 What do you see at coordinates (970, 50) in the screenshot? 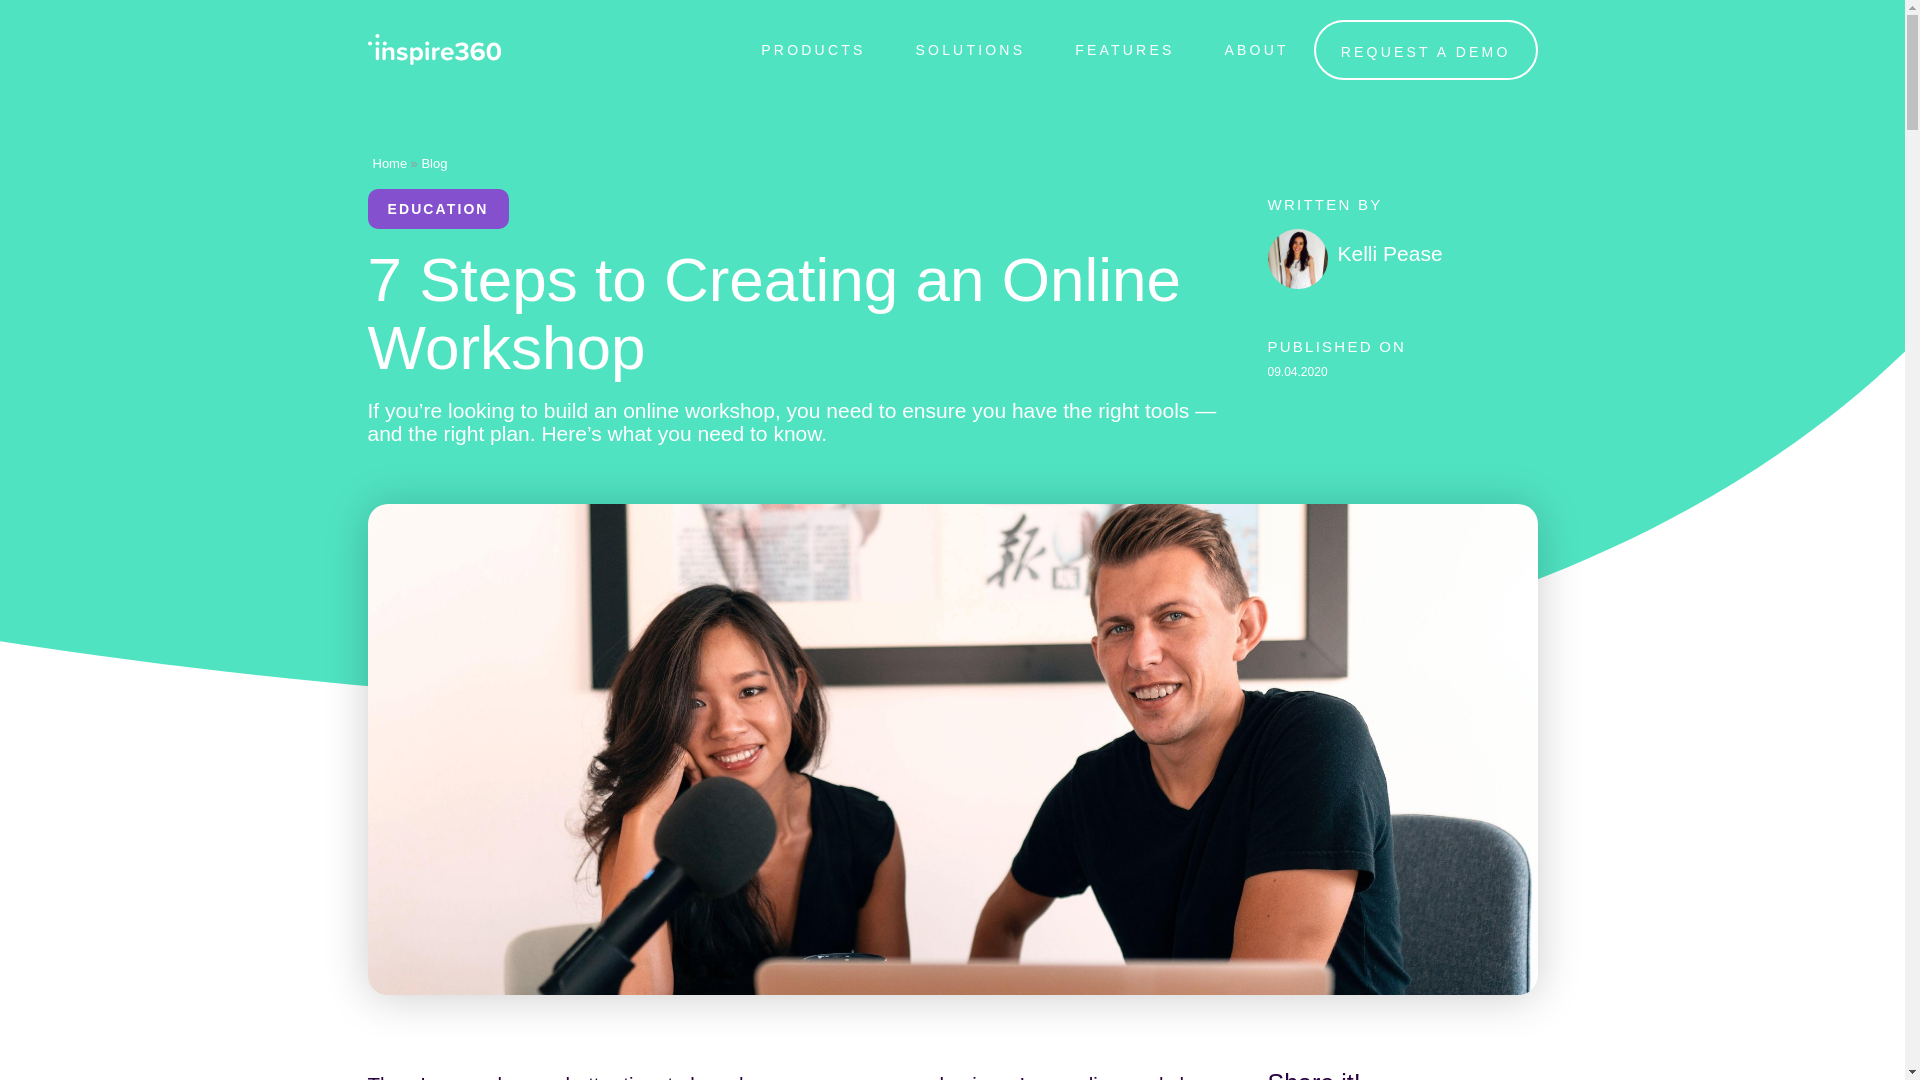
I see `SOLUTIONS` at bounding box center [970, 50].